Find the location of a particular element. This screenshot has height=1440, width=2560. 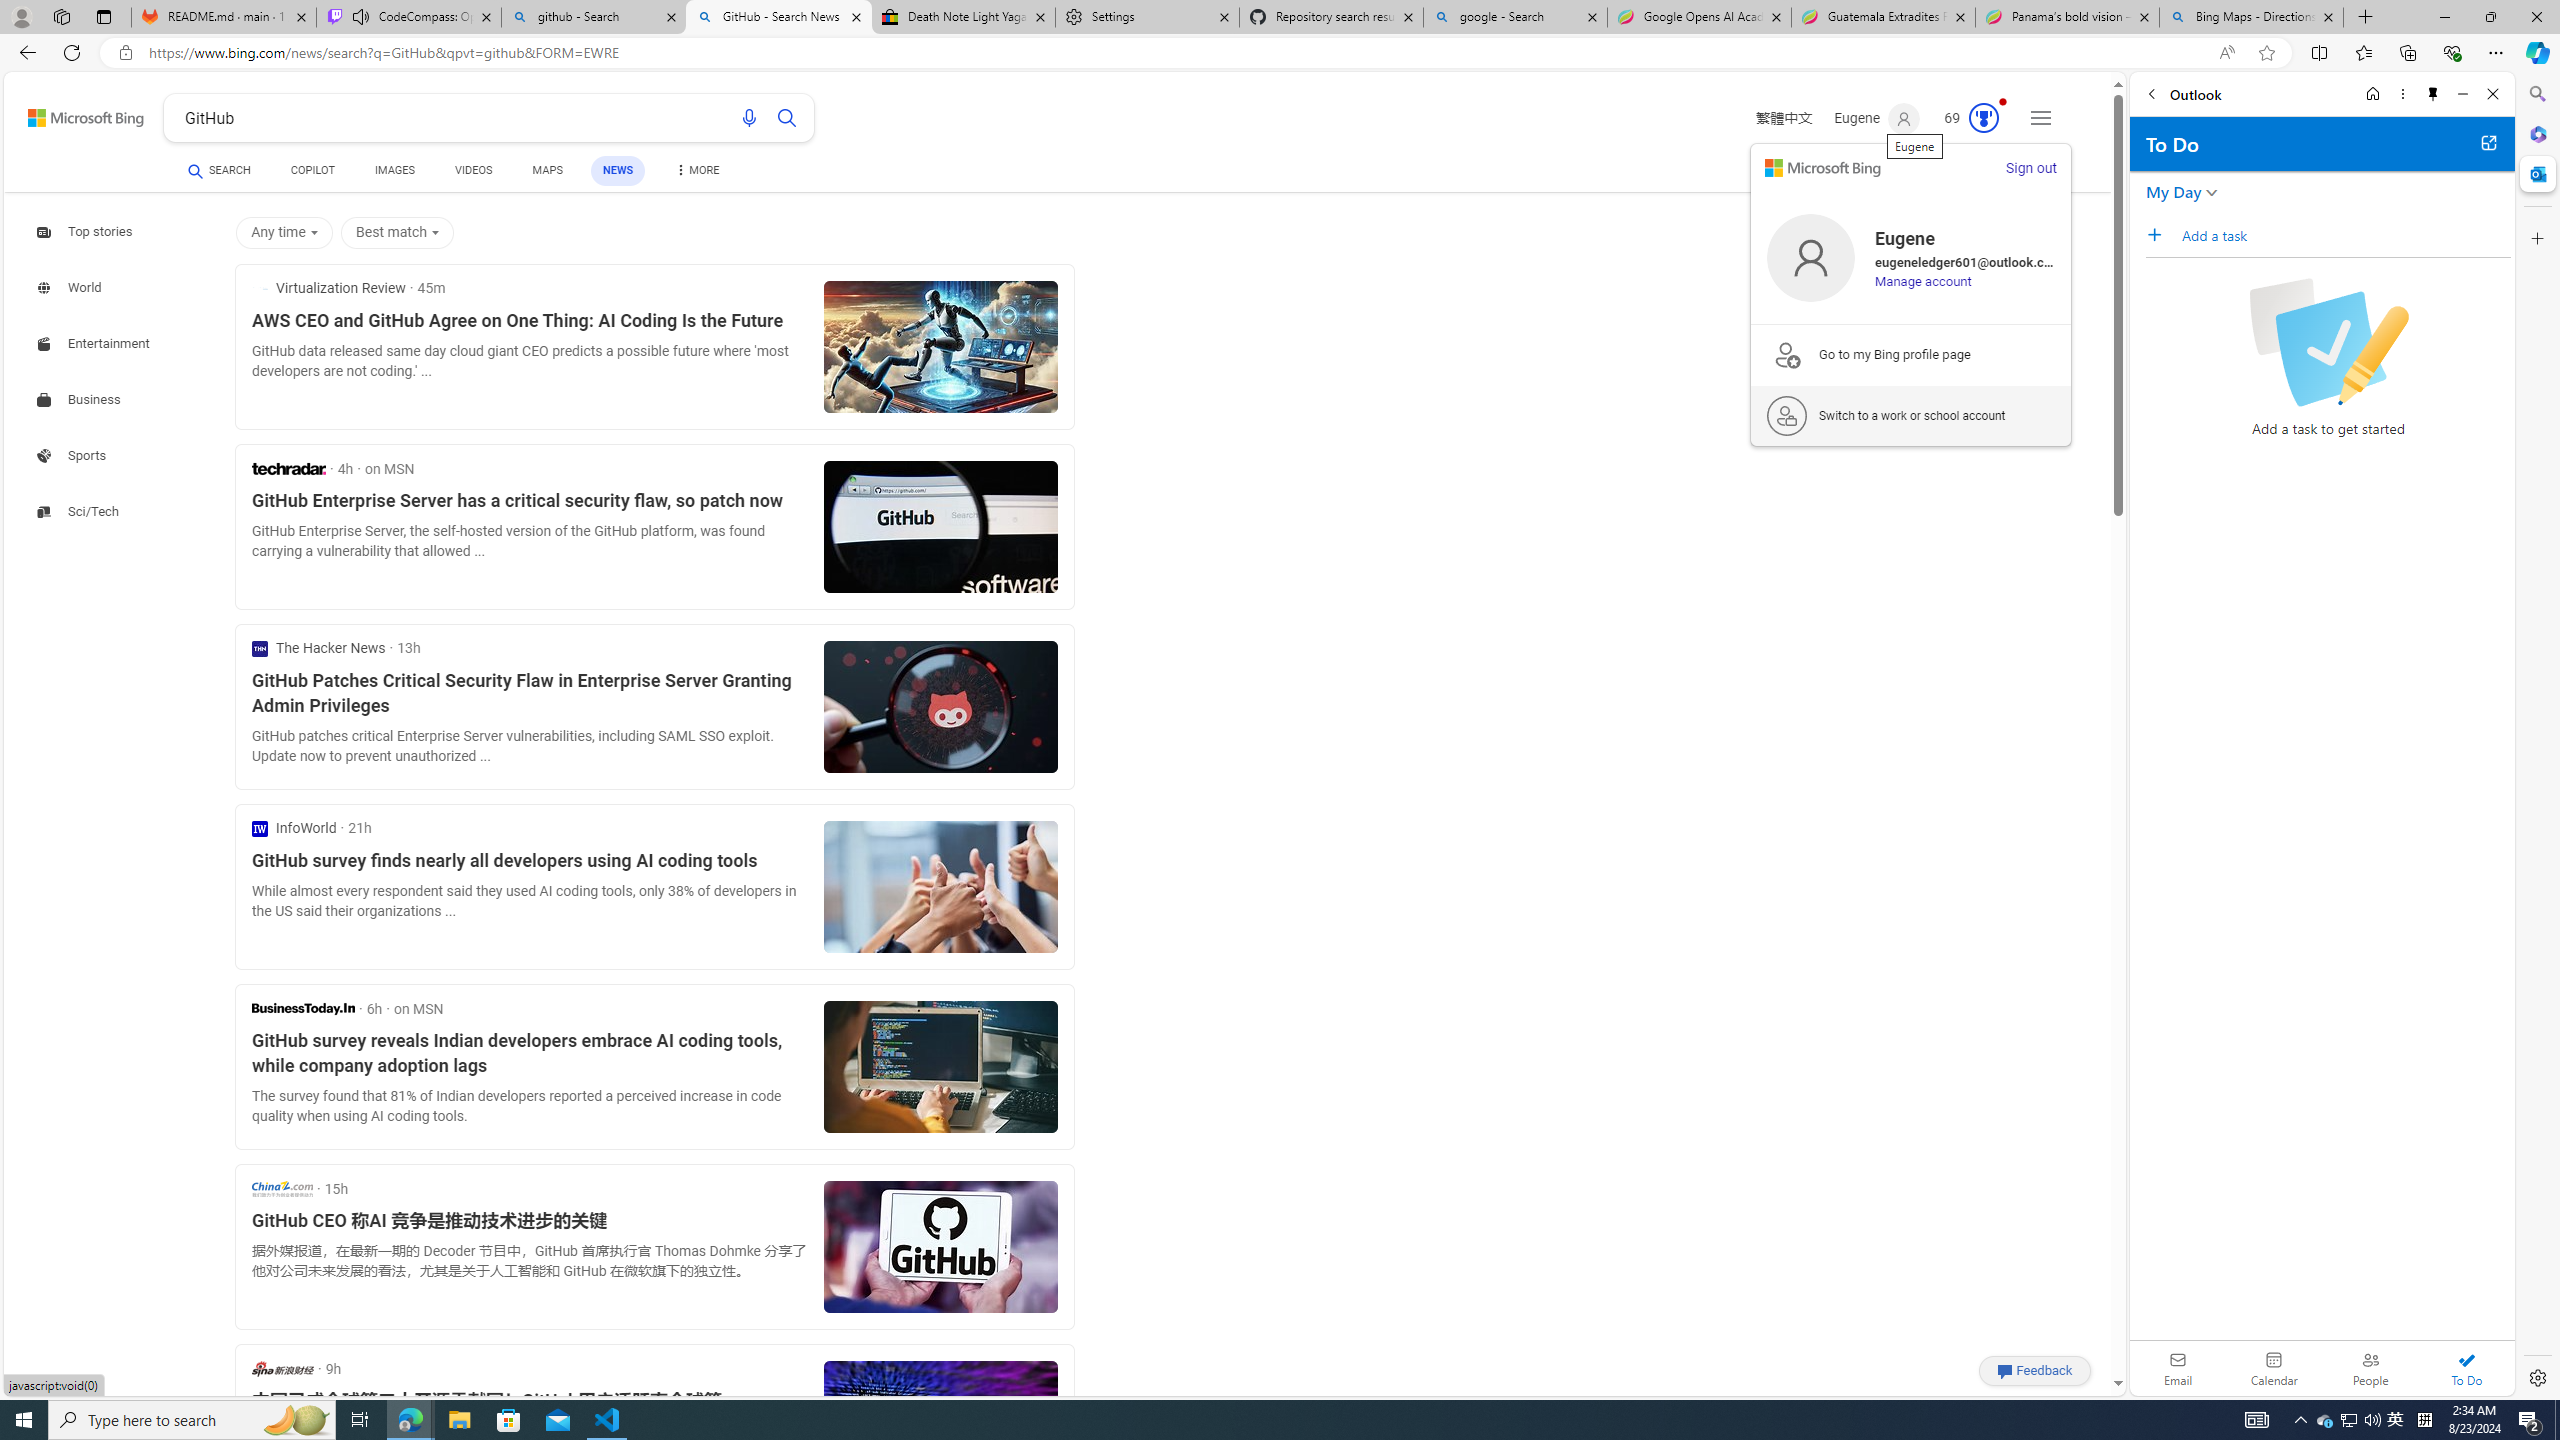

Add a task is located at coordinates (2346, 235).